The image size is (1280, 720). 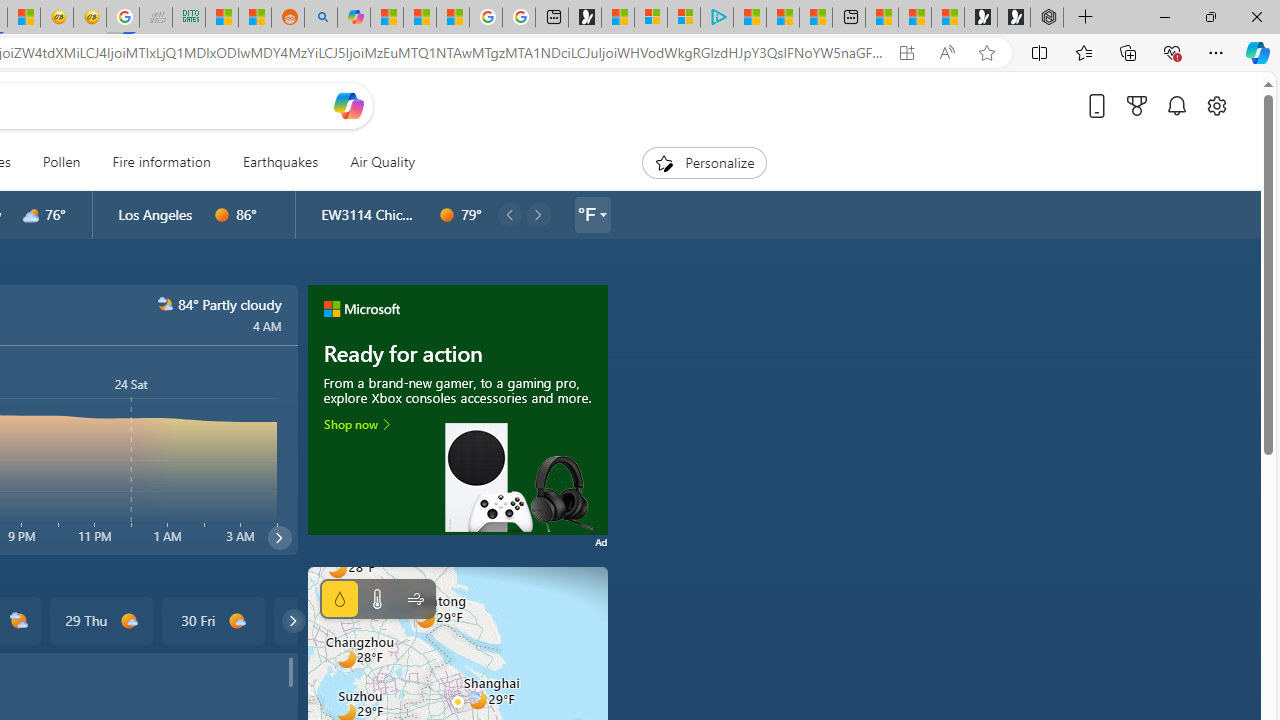 I want to click on Fire information, so click(x=162, y=162).